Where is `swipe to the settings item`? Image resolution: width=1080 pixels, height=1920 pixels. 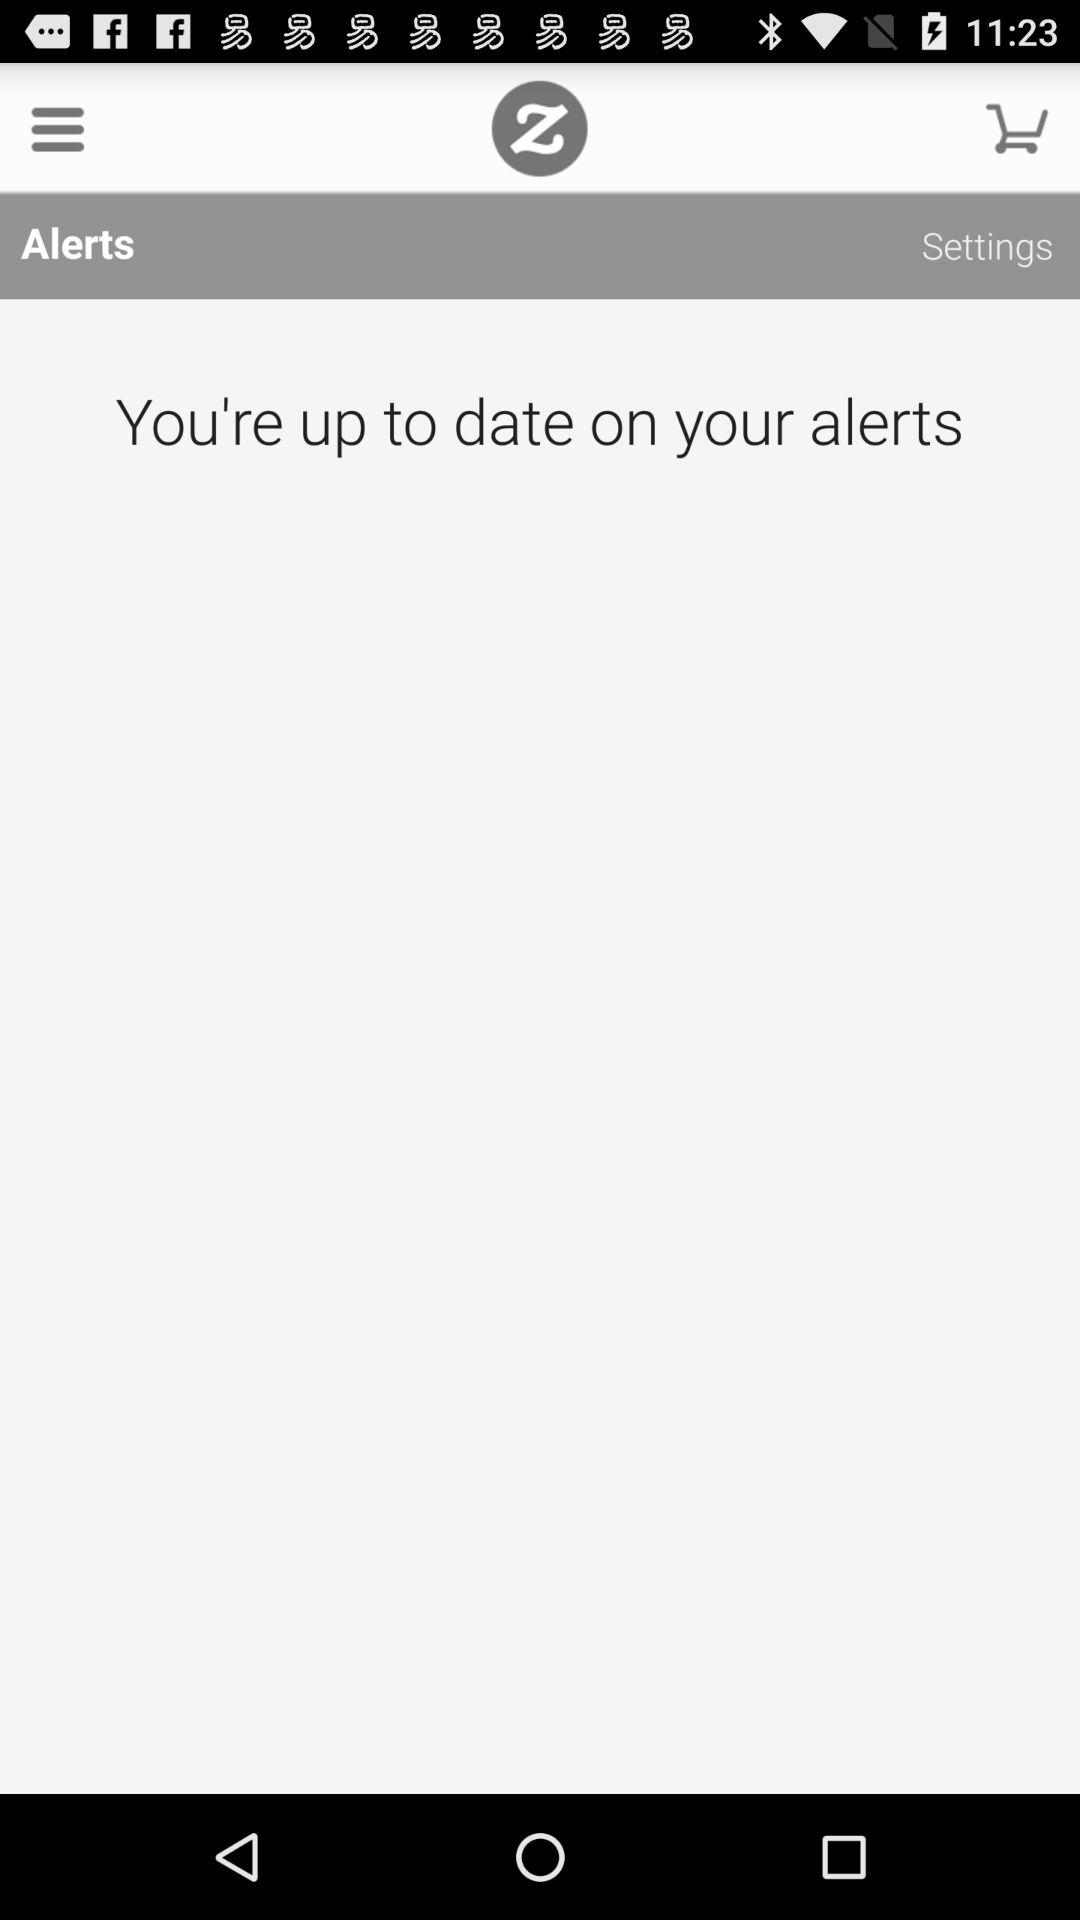
swipe to the settings item is located at coordinates (988, 250).